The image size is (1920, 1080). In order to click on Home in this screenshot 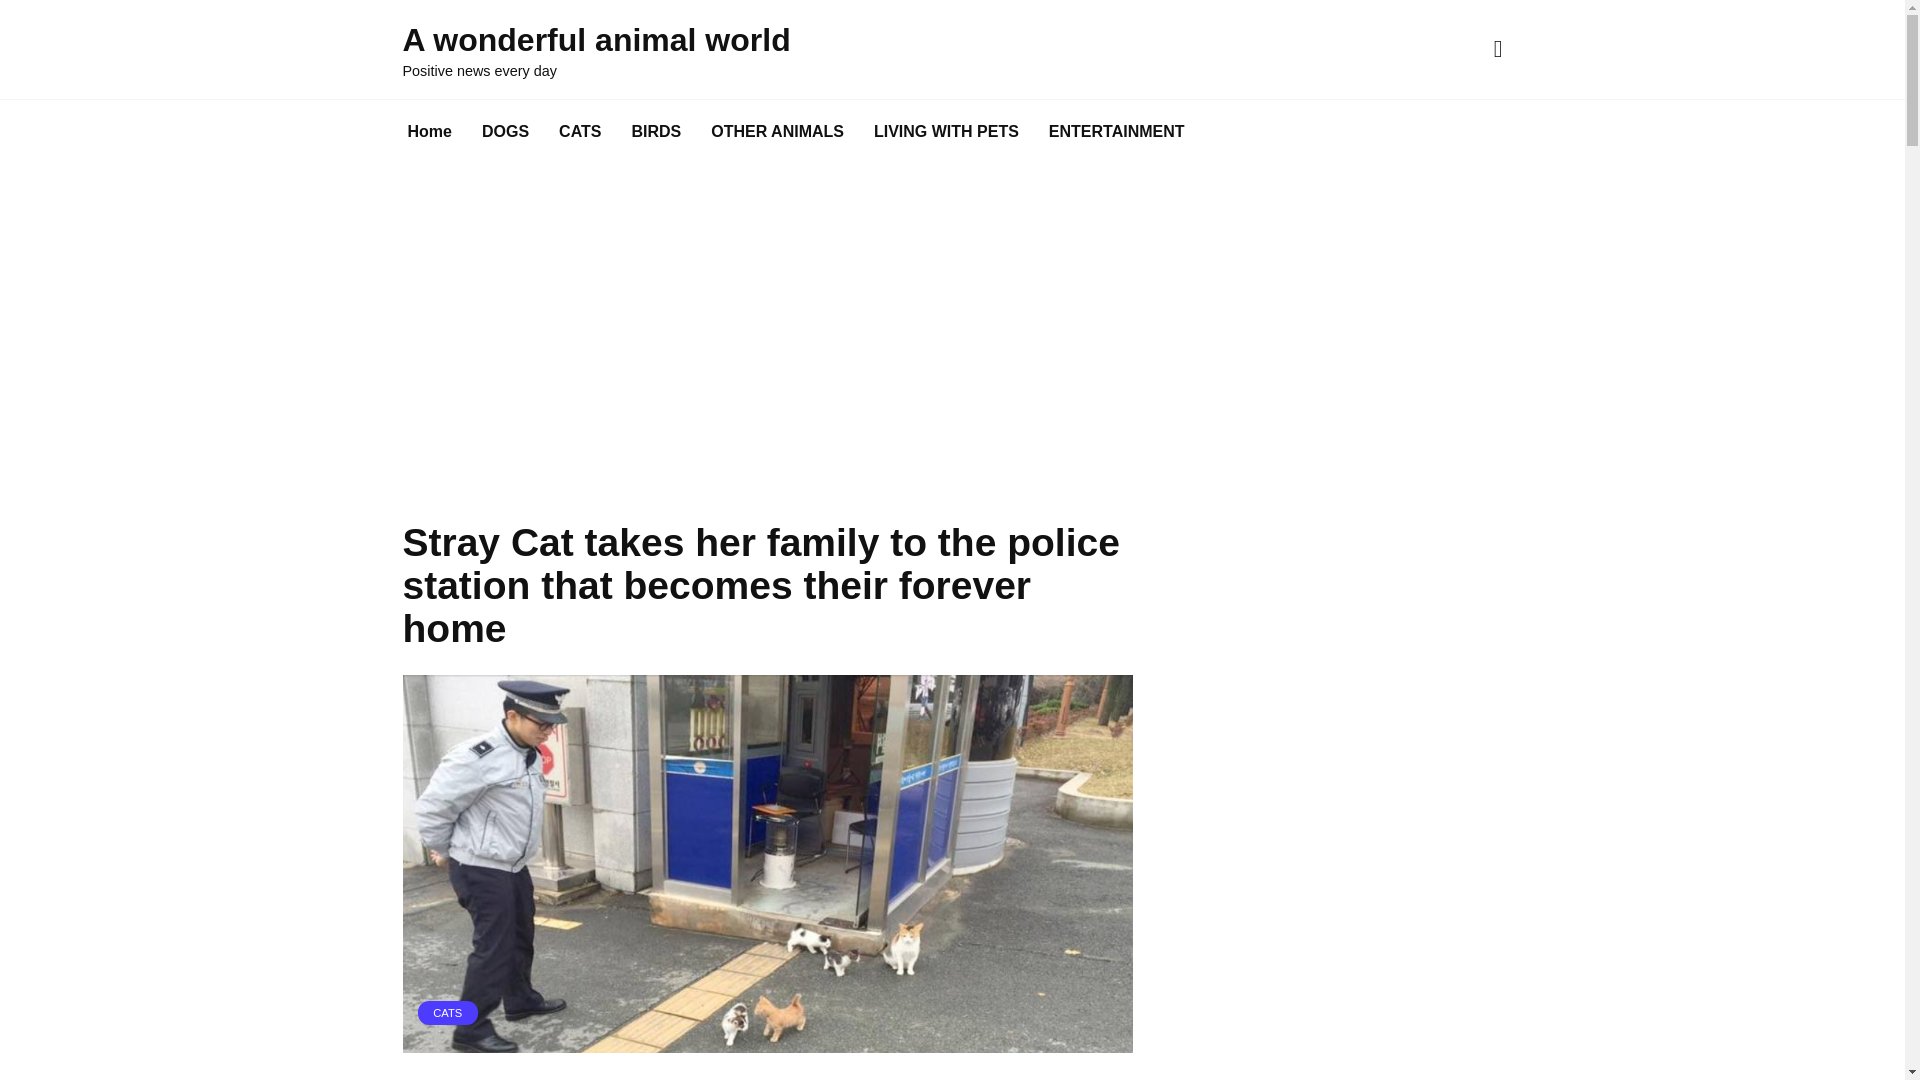, I will do `click(428, 132)`.